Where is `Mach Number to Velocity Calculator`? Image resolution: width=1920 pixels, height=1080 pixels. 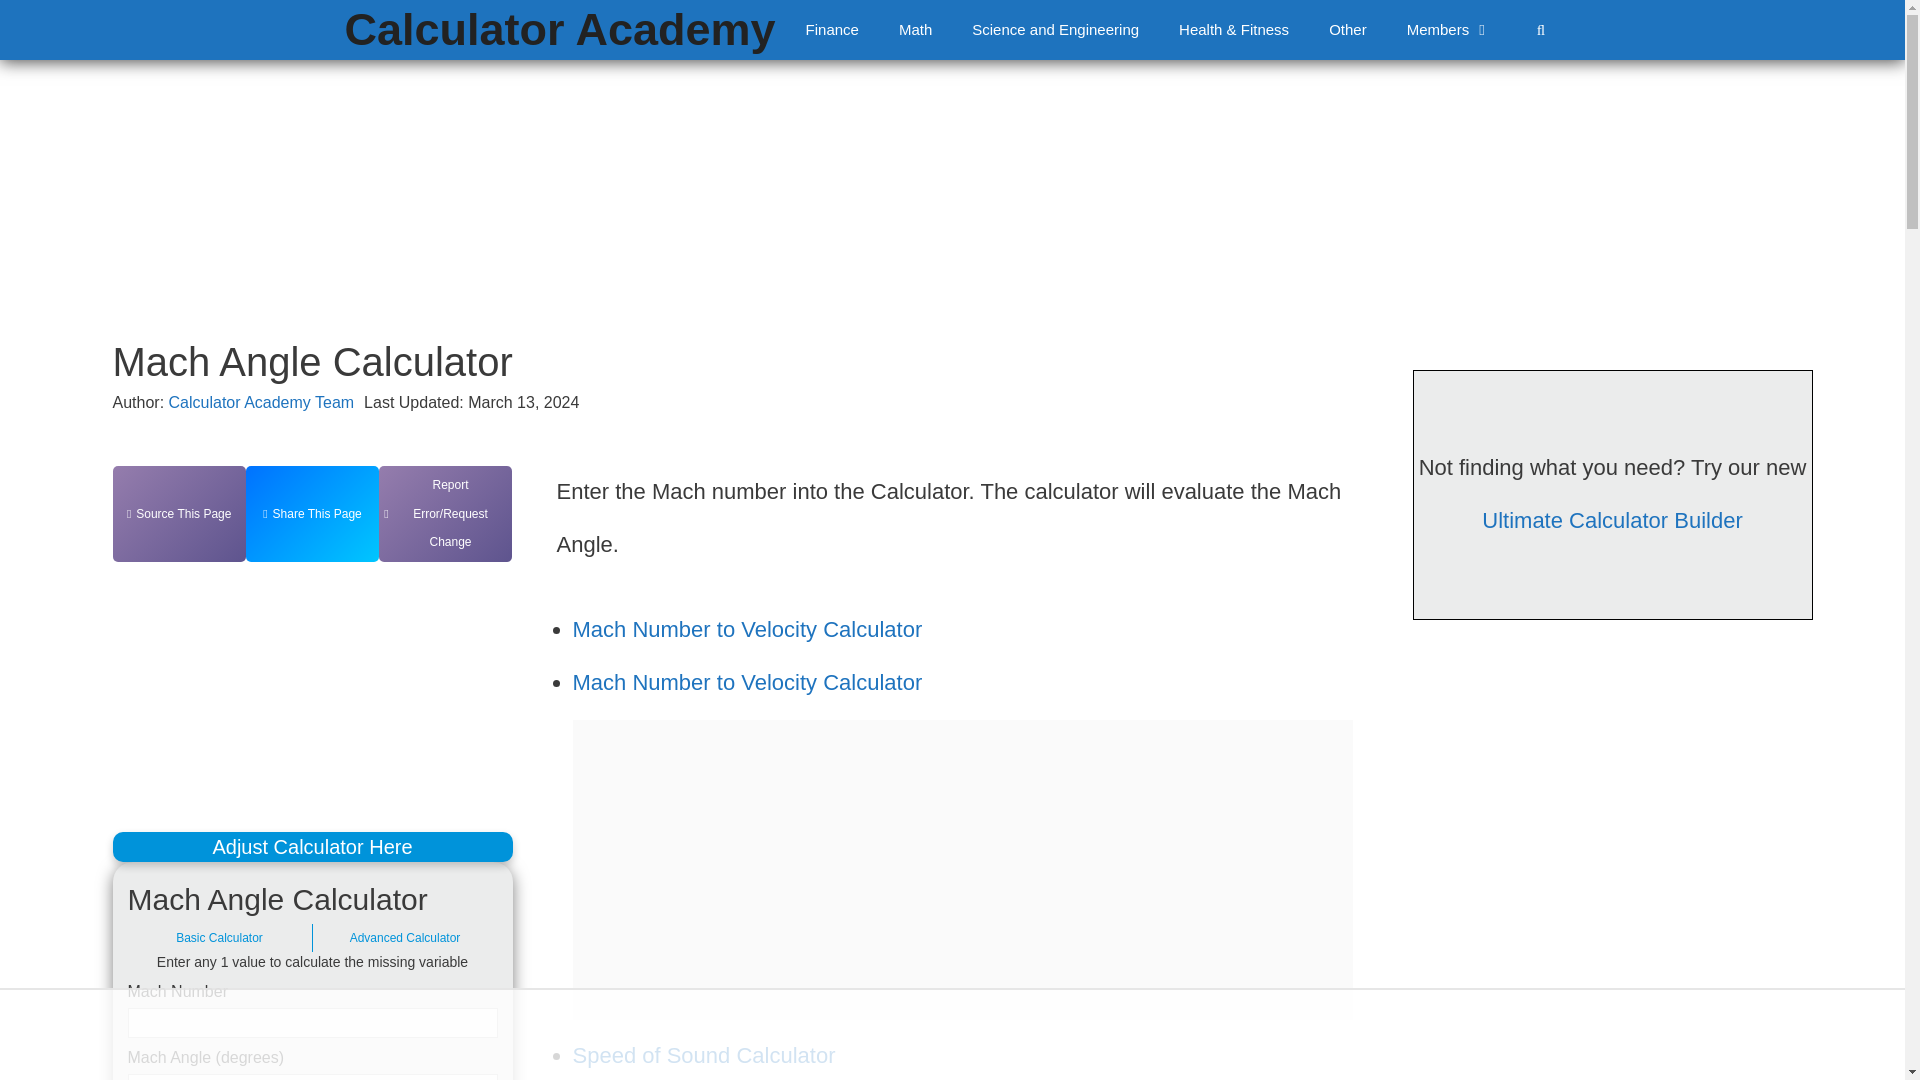 Mach Number to Velocity Calculator is located at coordinates (746, 628).